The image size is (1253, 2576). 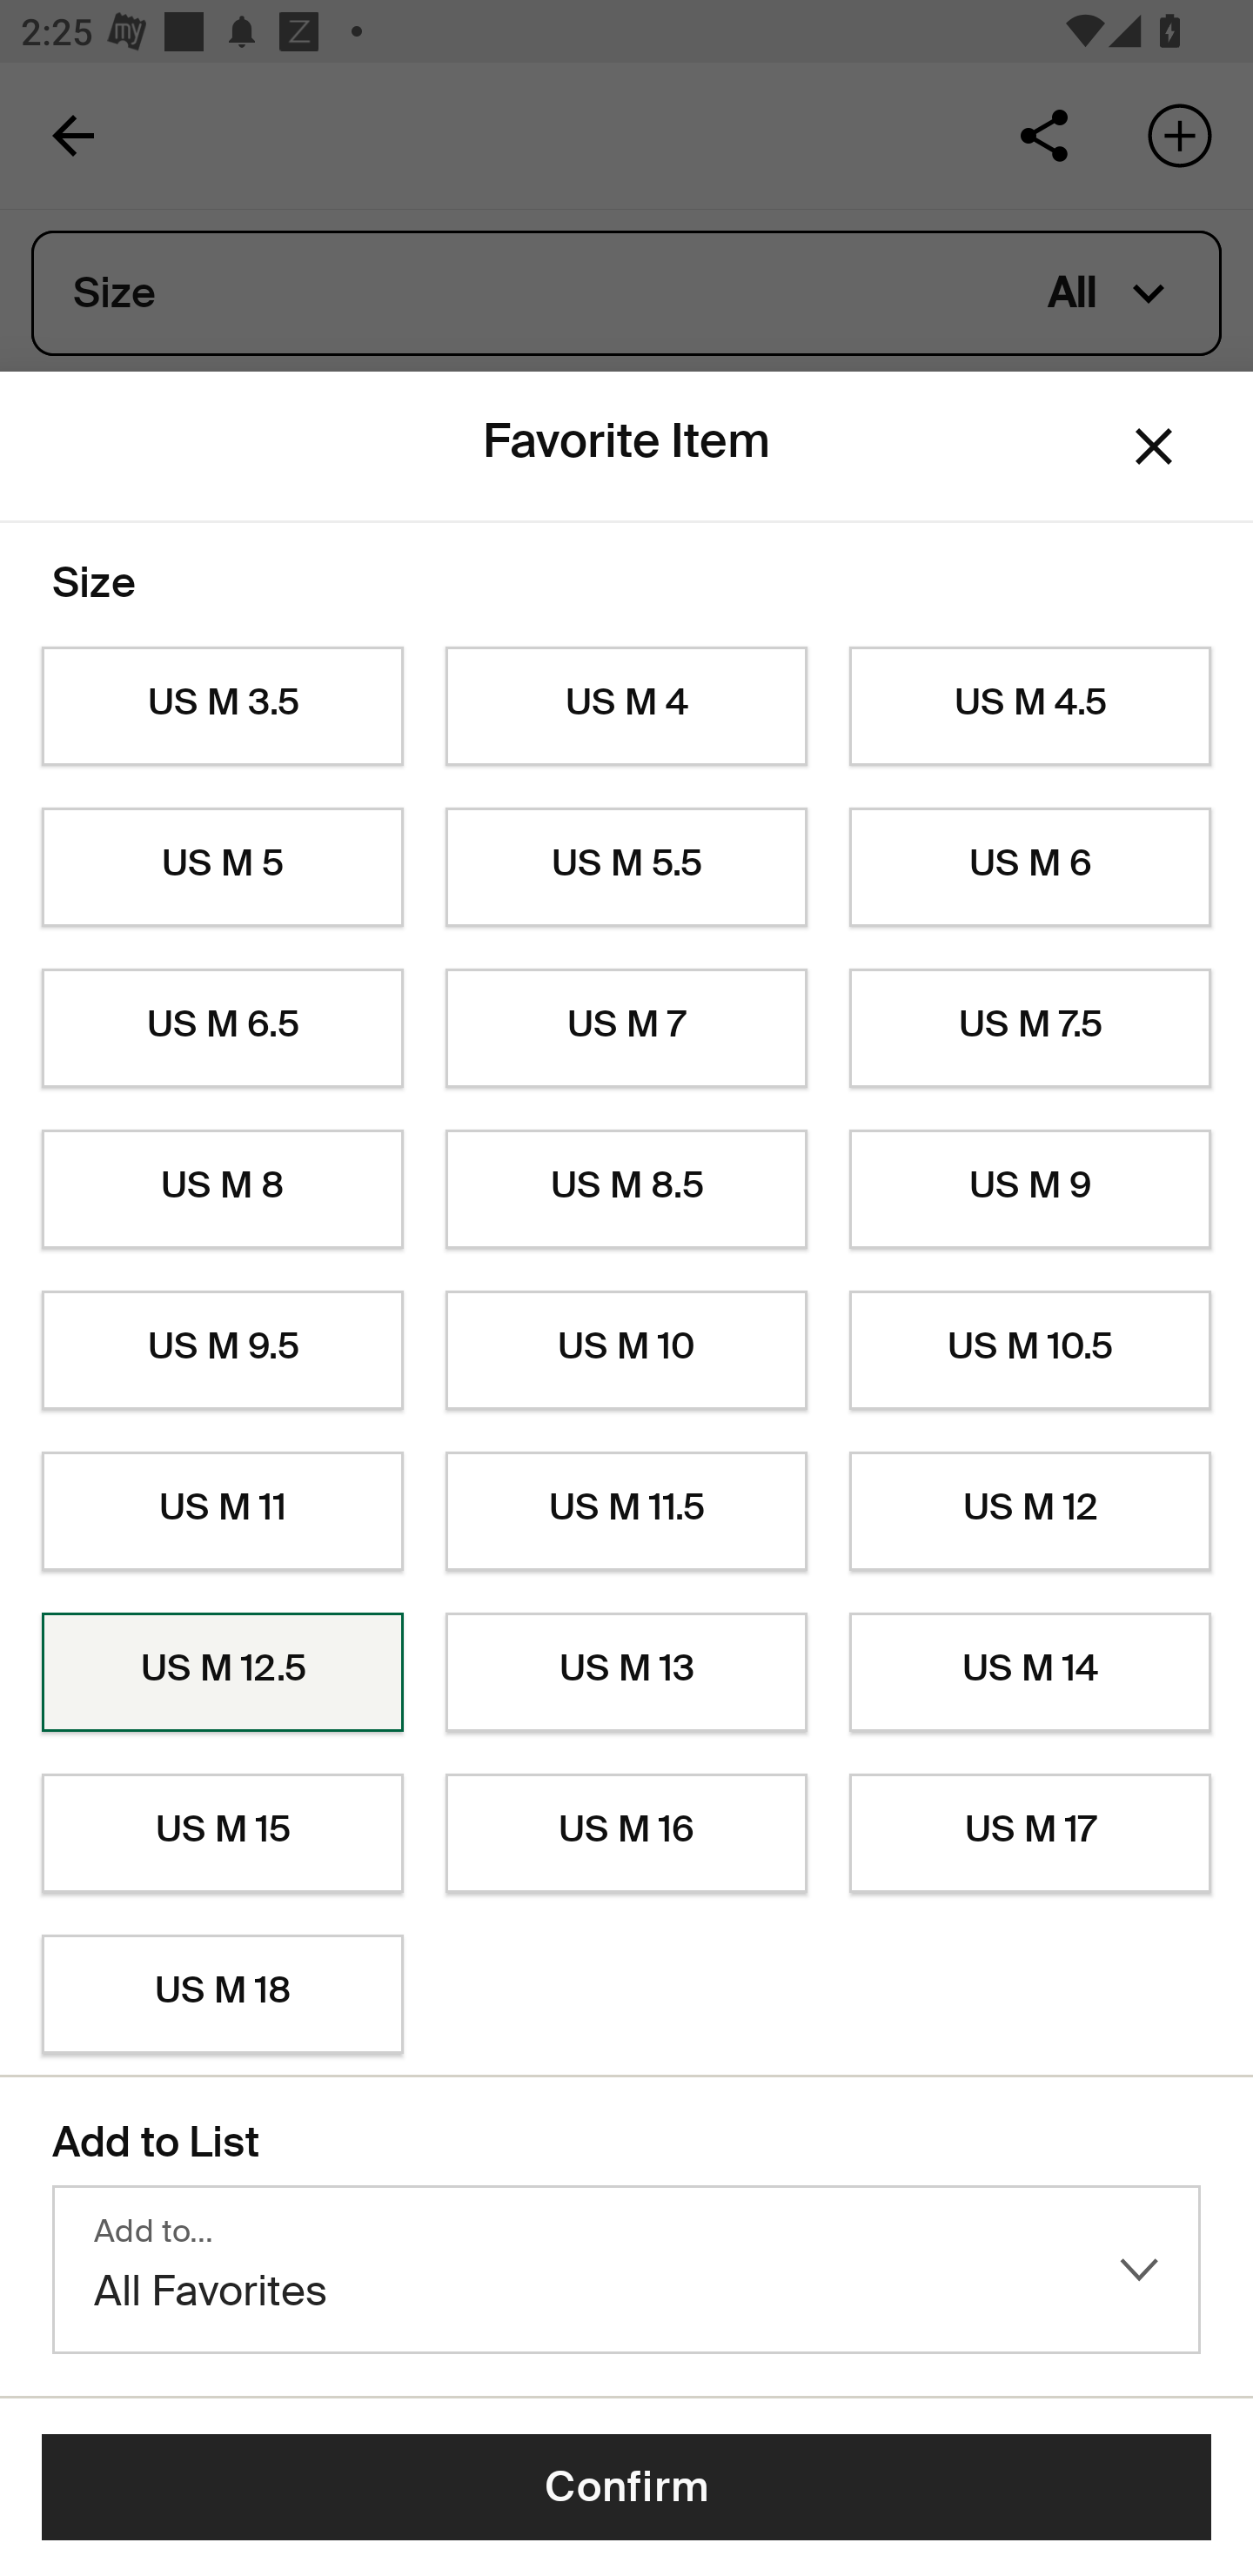 What do you see at coordinates (626, 1351) in the screenshot?
I see `US M 10` at bounding box center [626, 1351].